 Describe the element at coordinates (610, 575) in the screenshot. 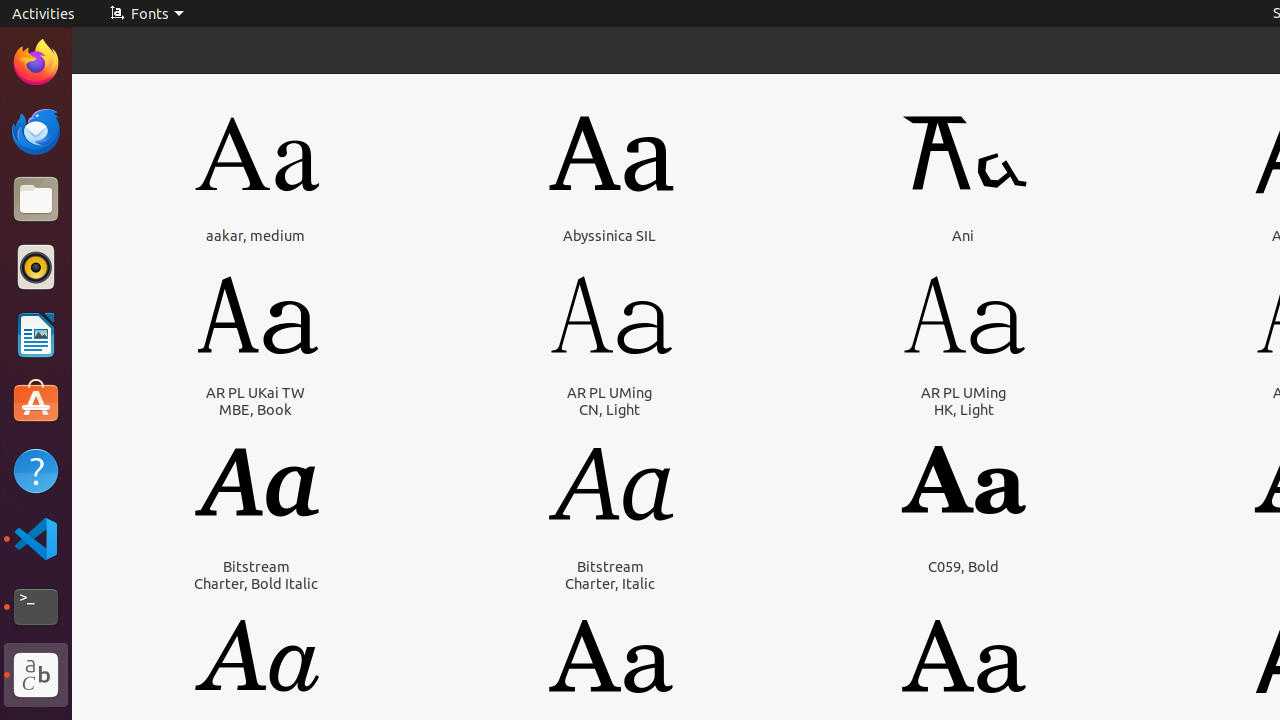

I see `Bitstream Charter, Italic` at that location.